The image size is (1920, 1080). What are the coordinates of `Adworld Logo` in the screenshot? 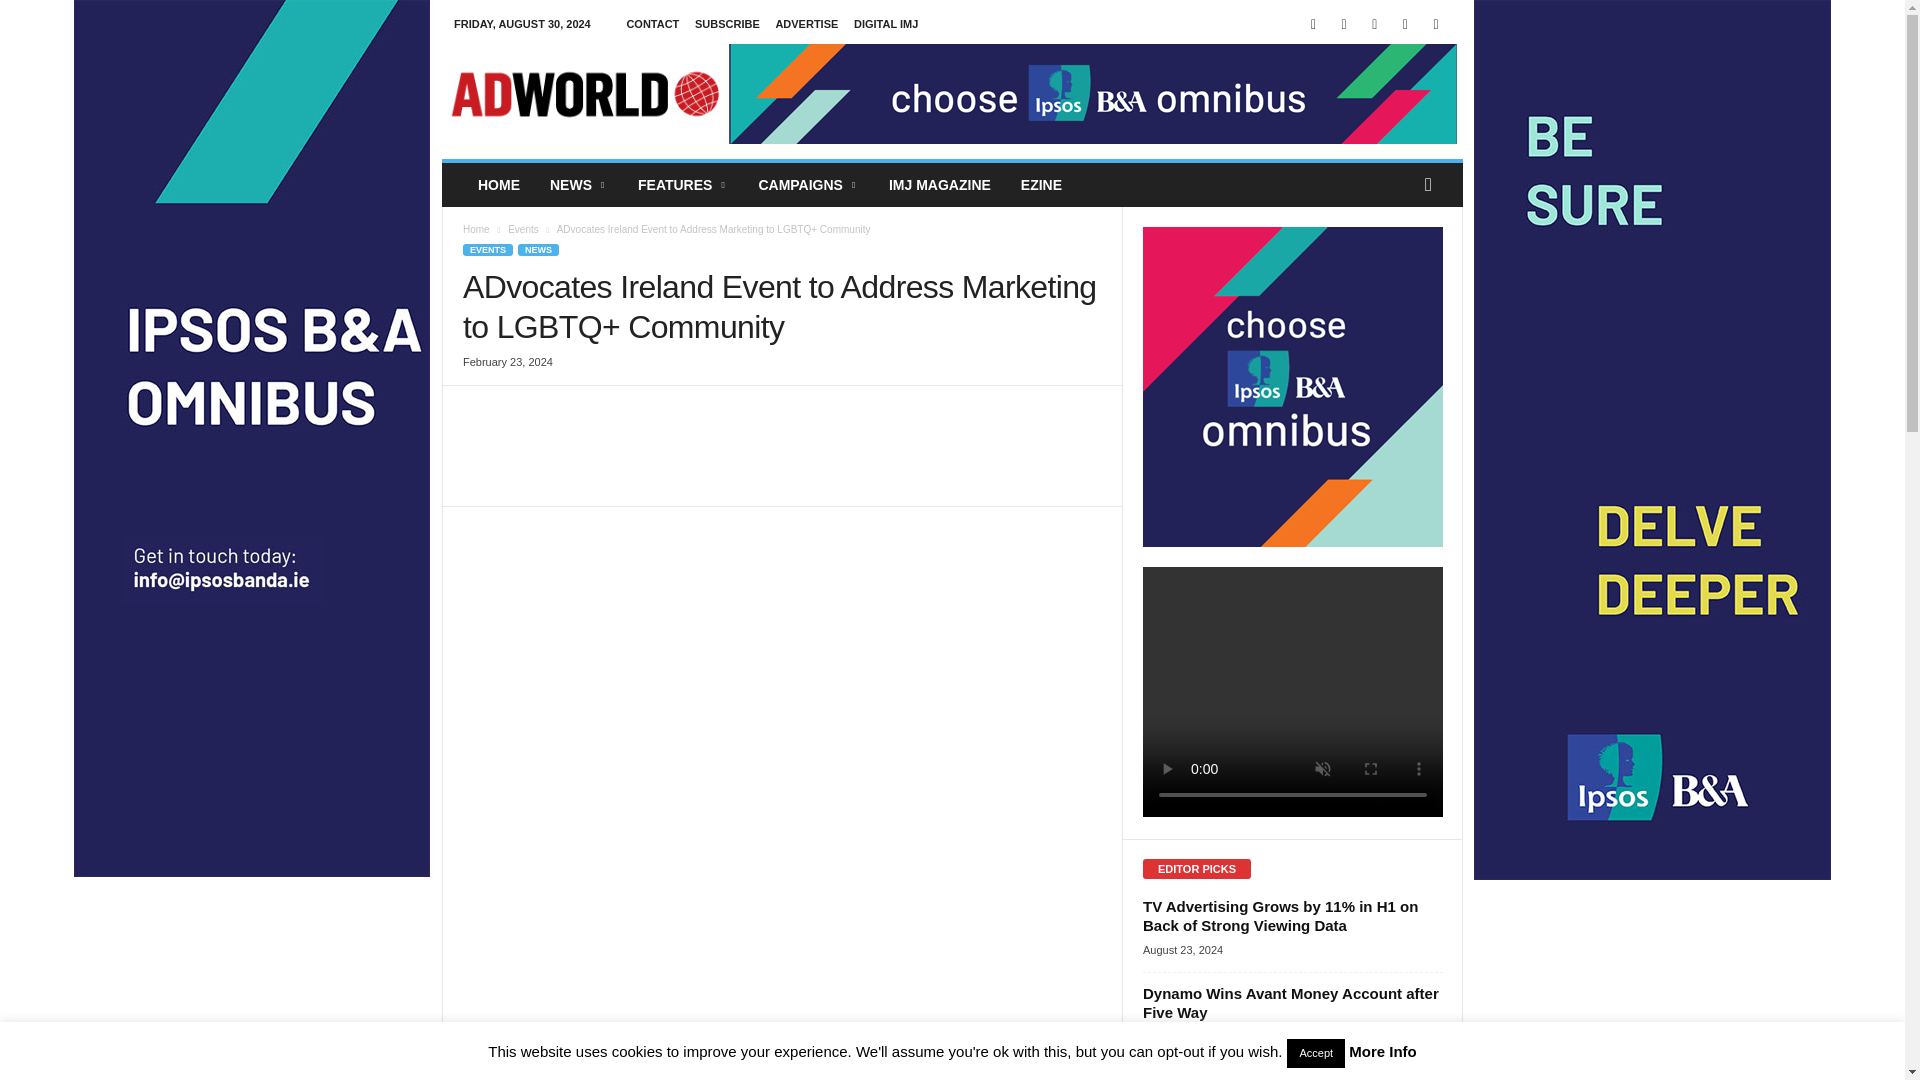 It's located at (584, 94).